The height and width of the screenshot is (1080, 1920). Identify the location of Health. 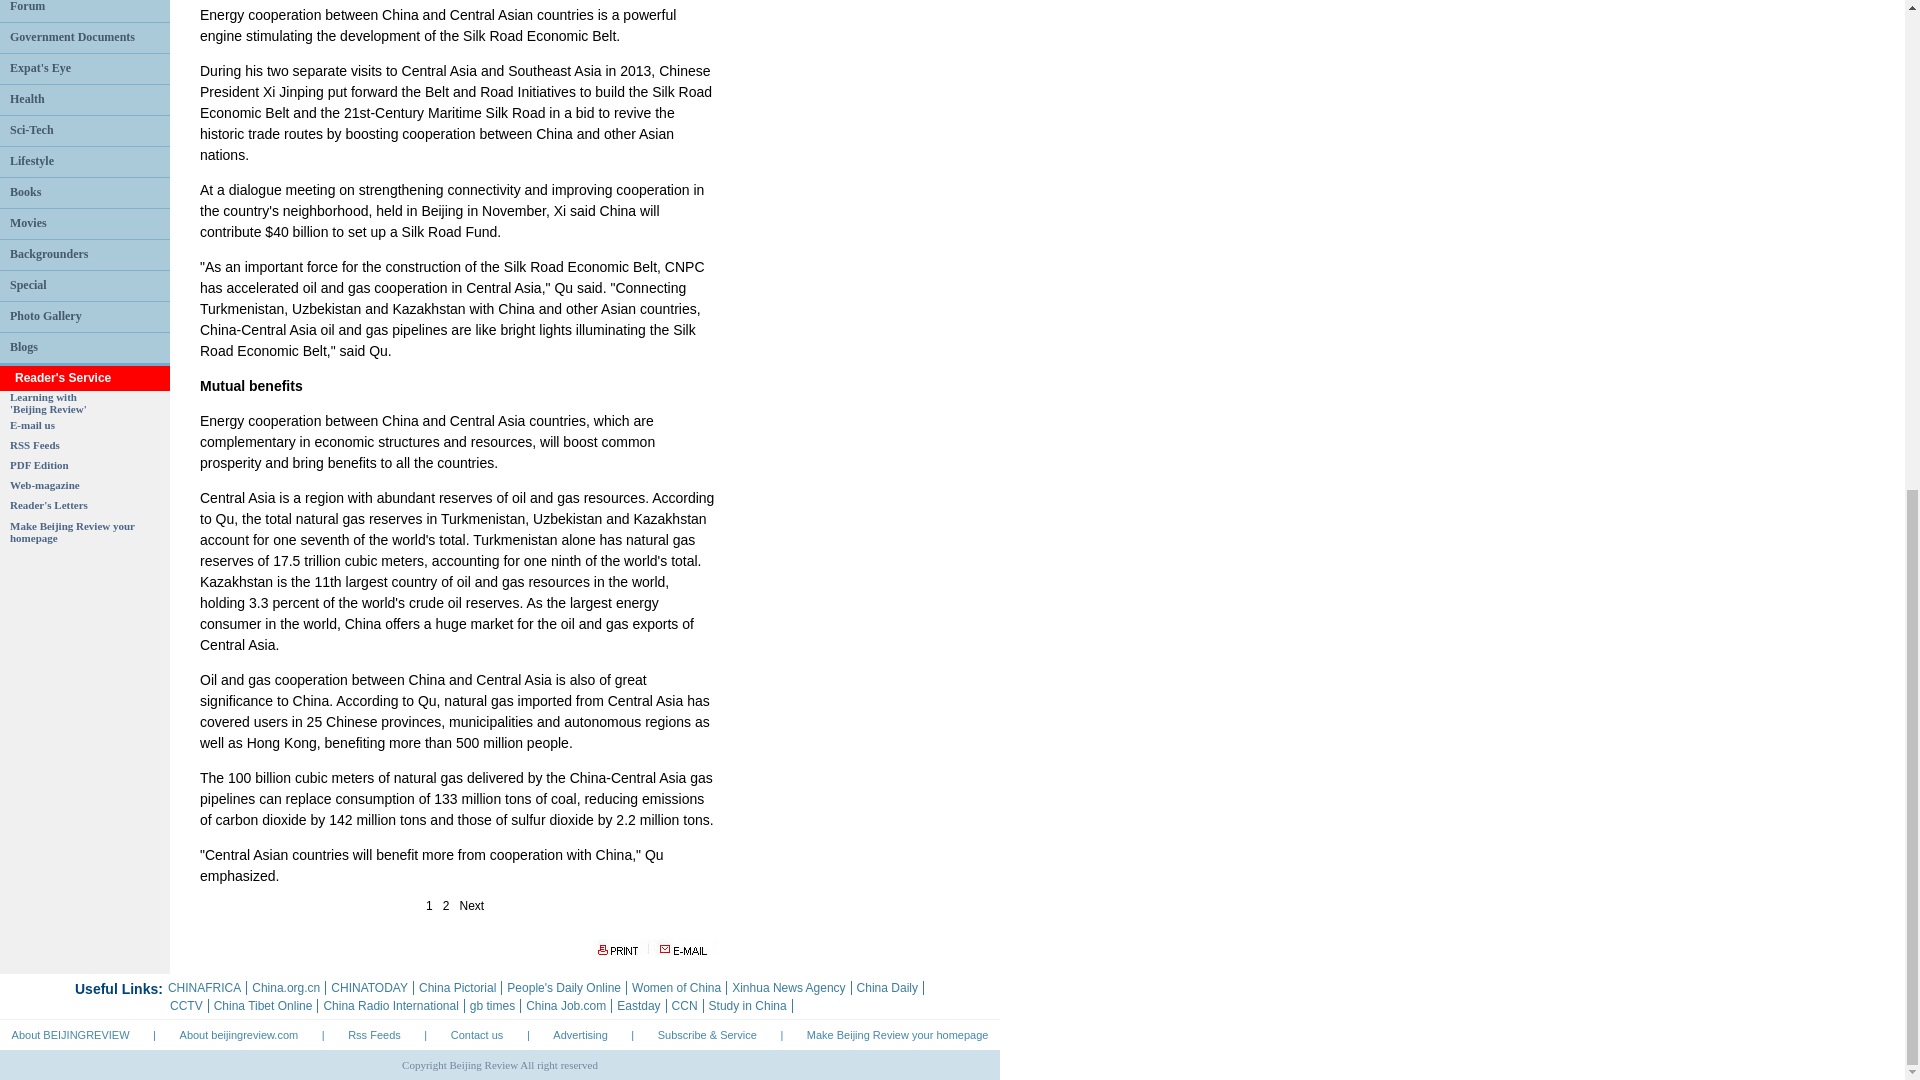
(24, 191).